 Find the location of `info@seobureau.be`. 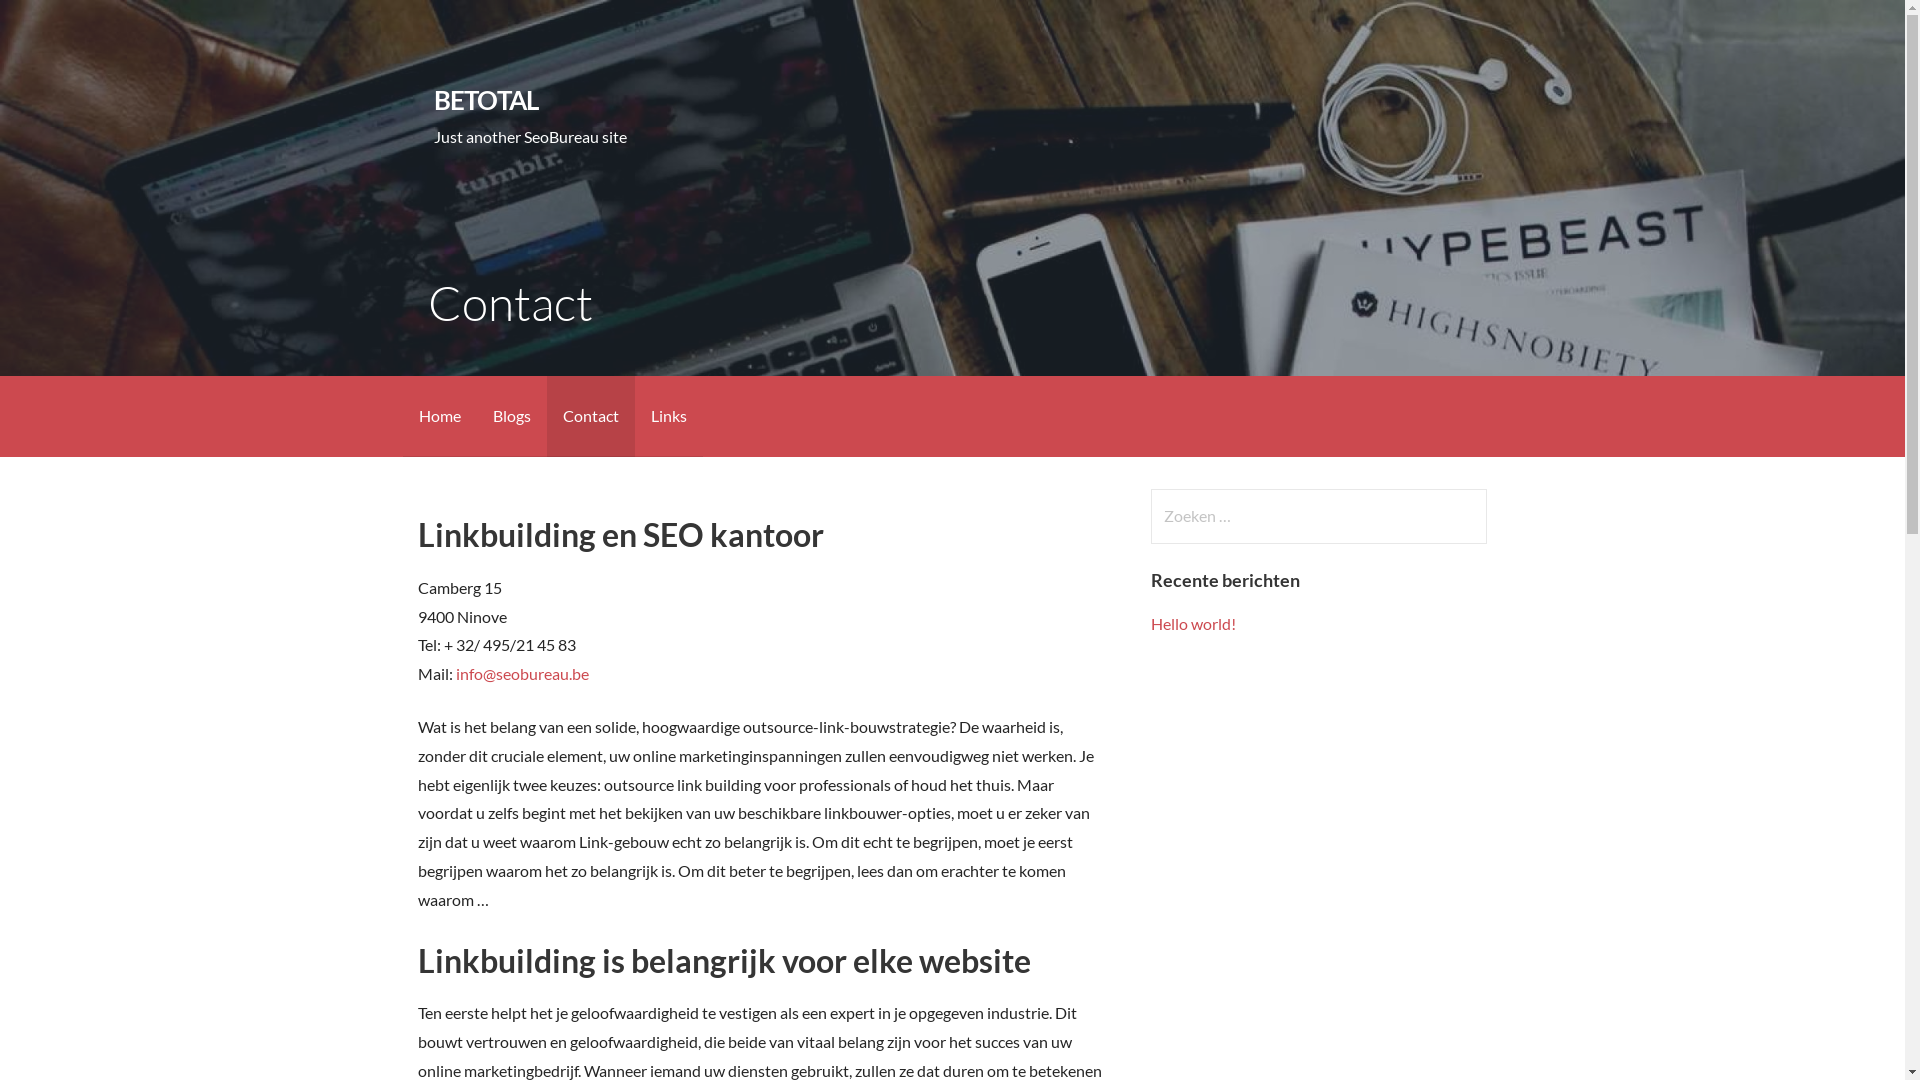

info@seobureau.be is located at coordinates (522, 674).